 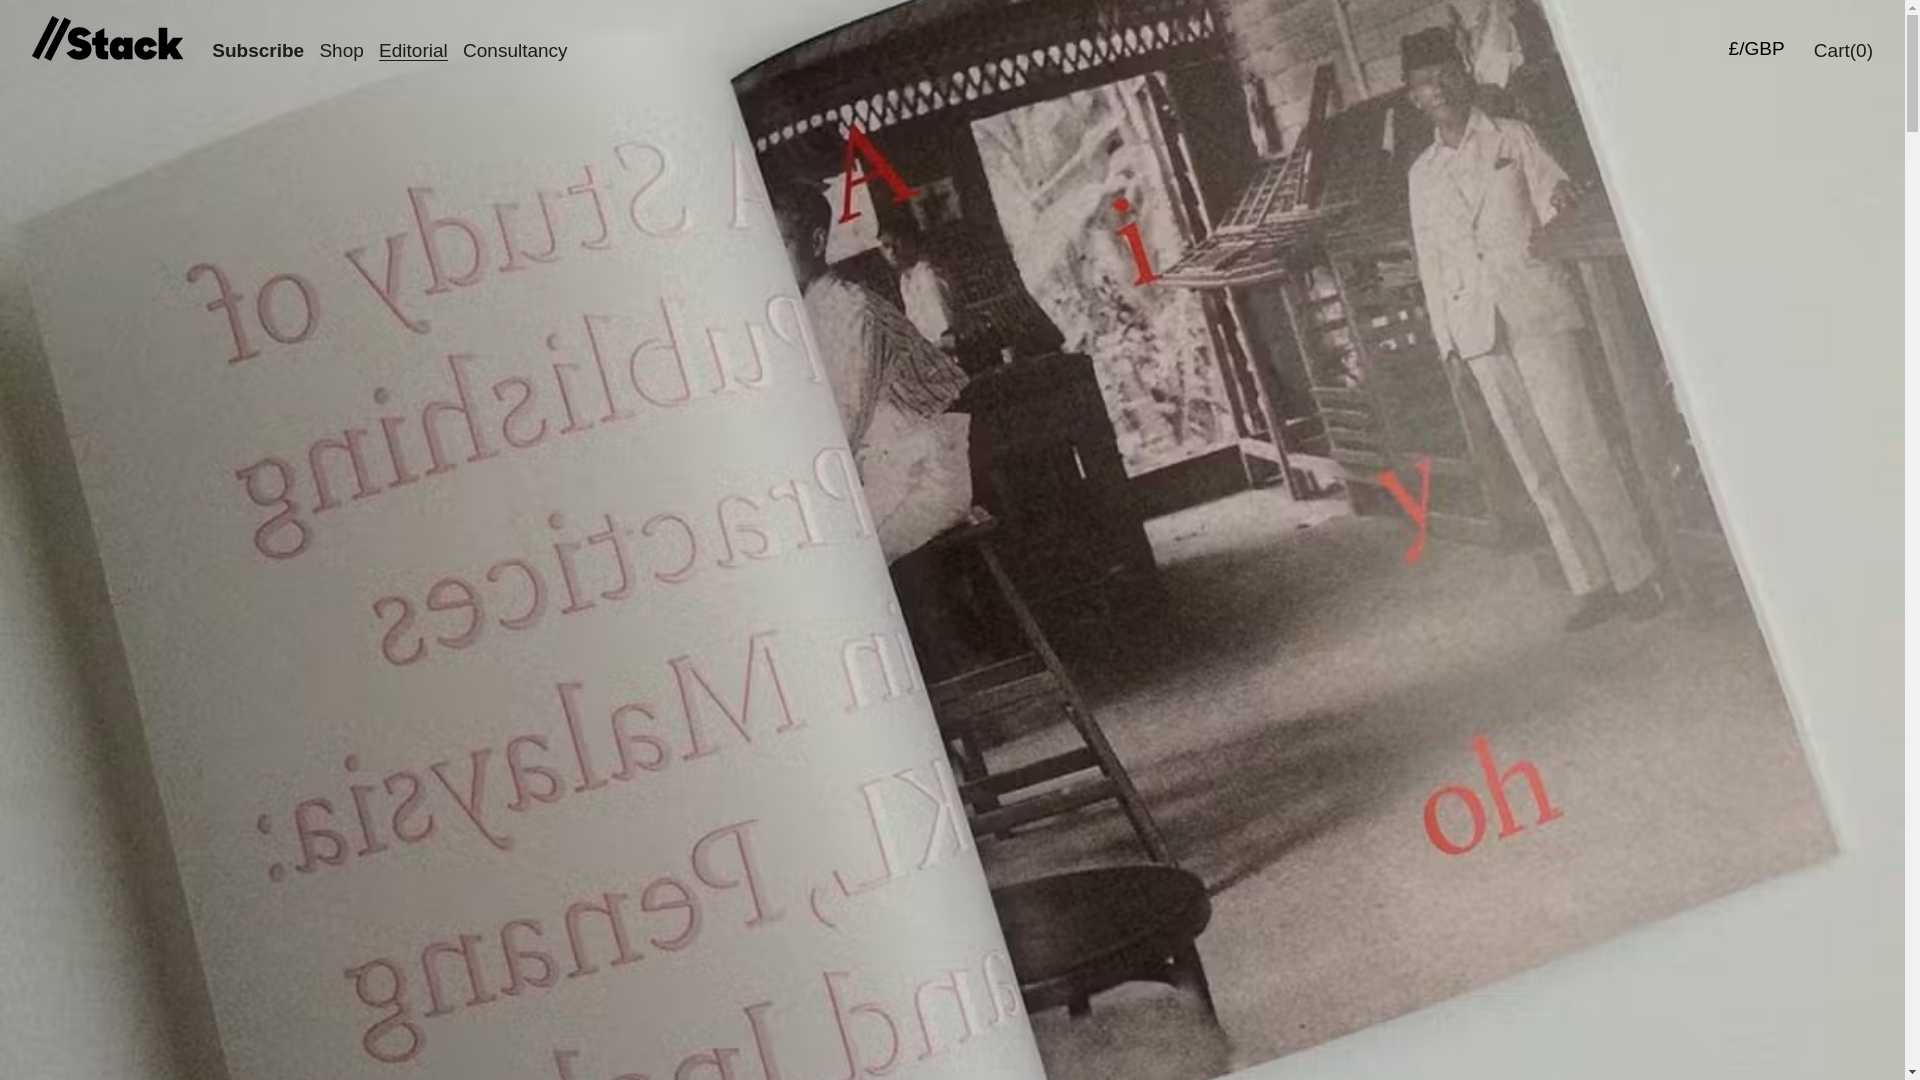 I want to click on Editorial, so click(x=412, y=48).